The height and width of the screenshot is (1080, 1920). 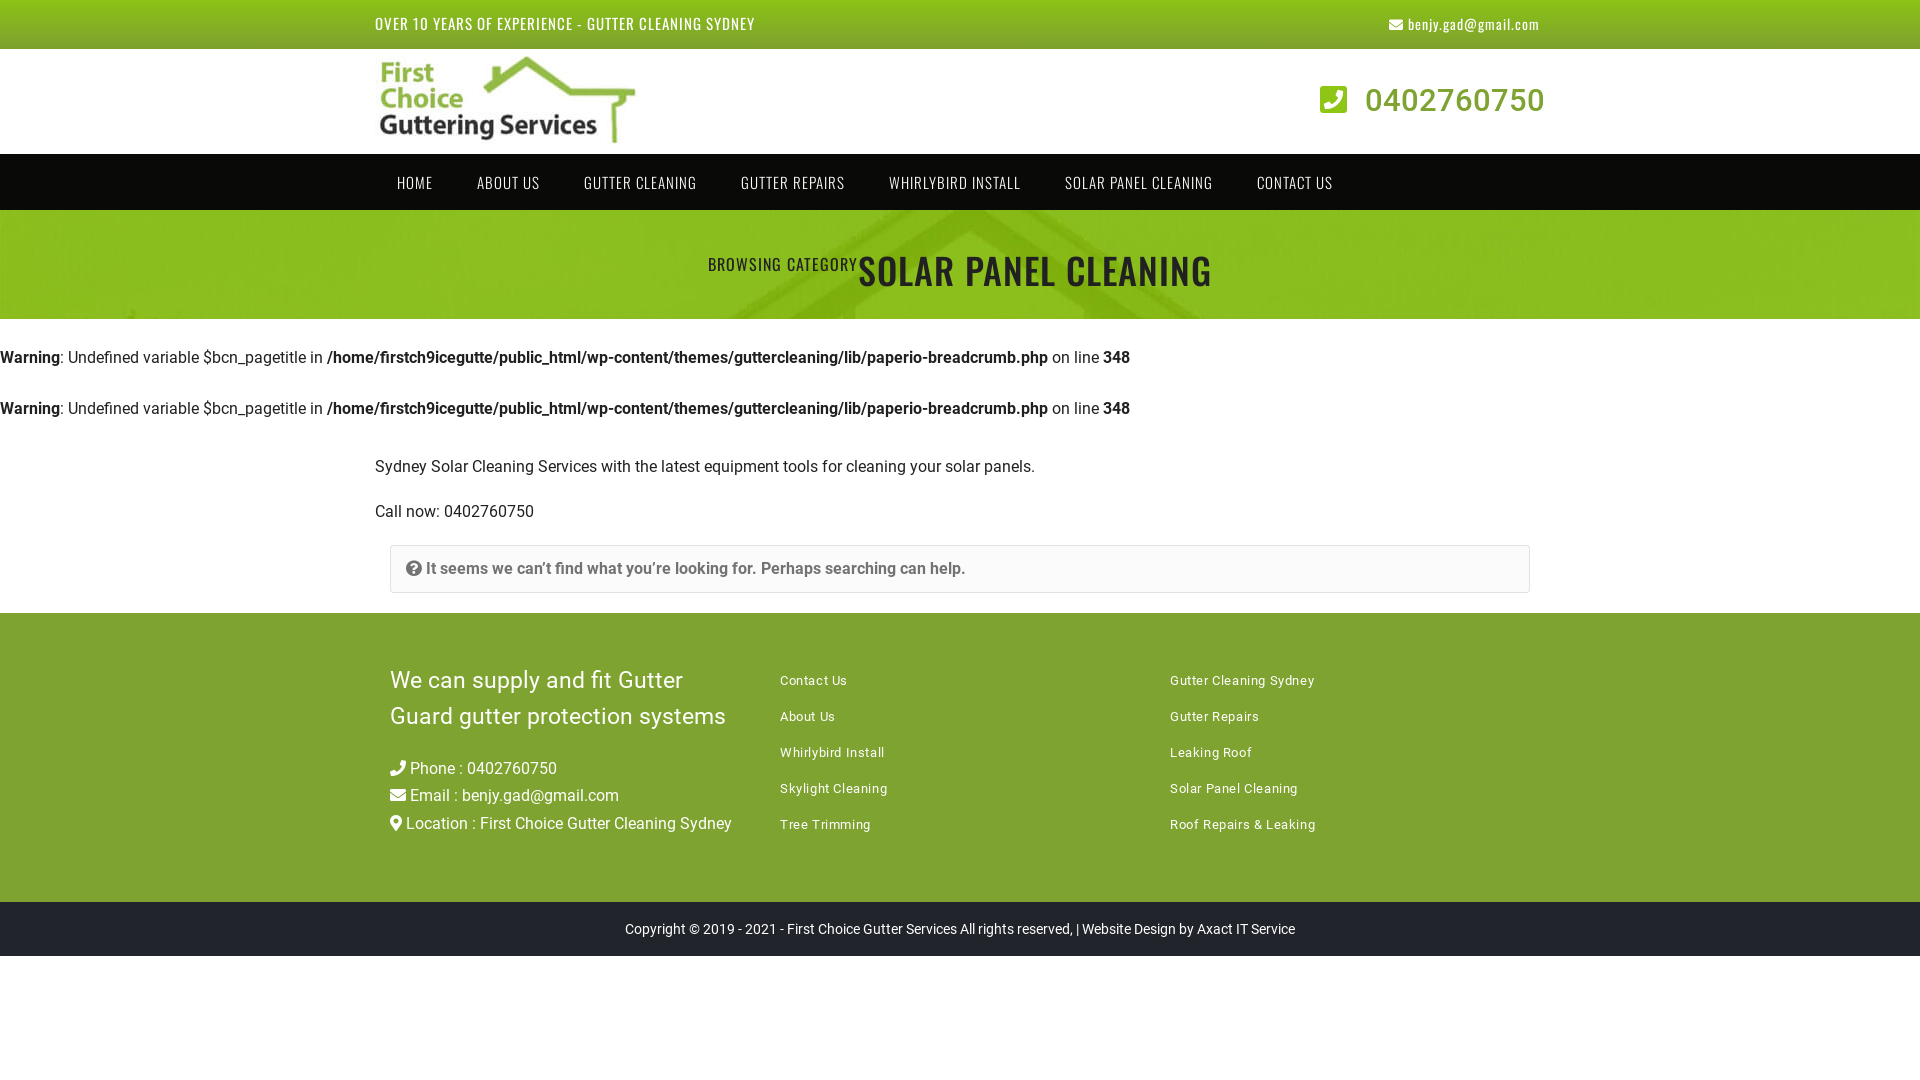 I want to click on 0402760750, so click(x=1432, y=100).